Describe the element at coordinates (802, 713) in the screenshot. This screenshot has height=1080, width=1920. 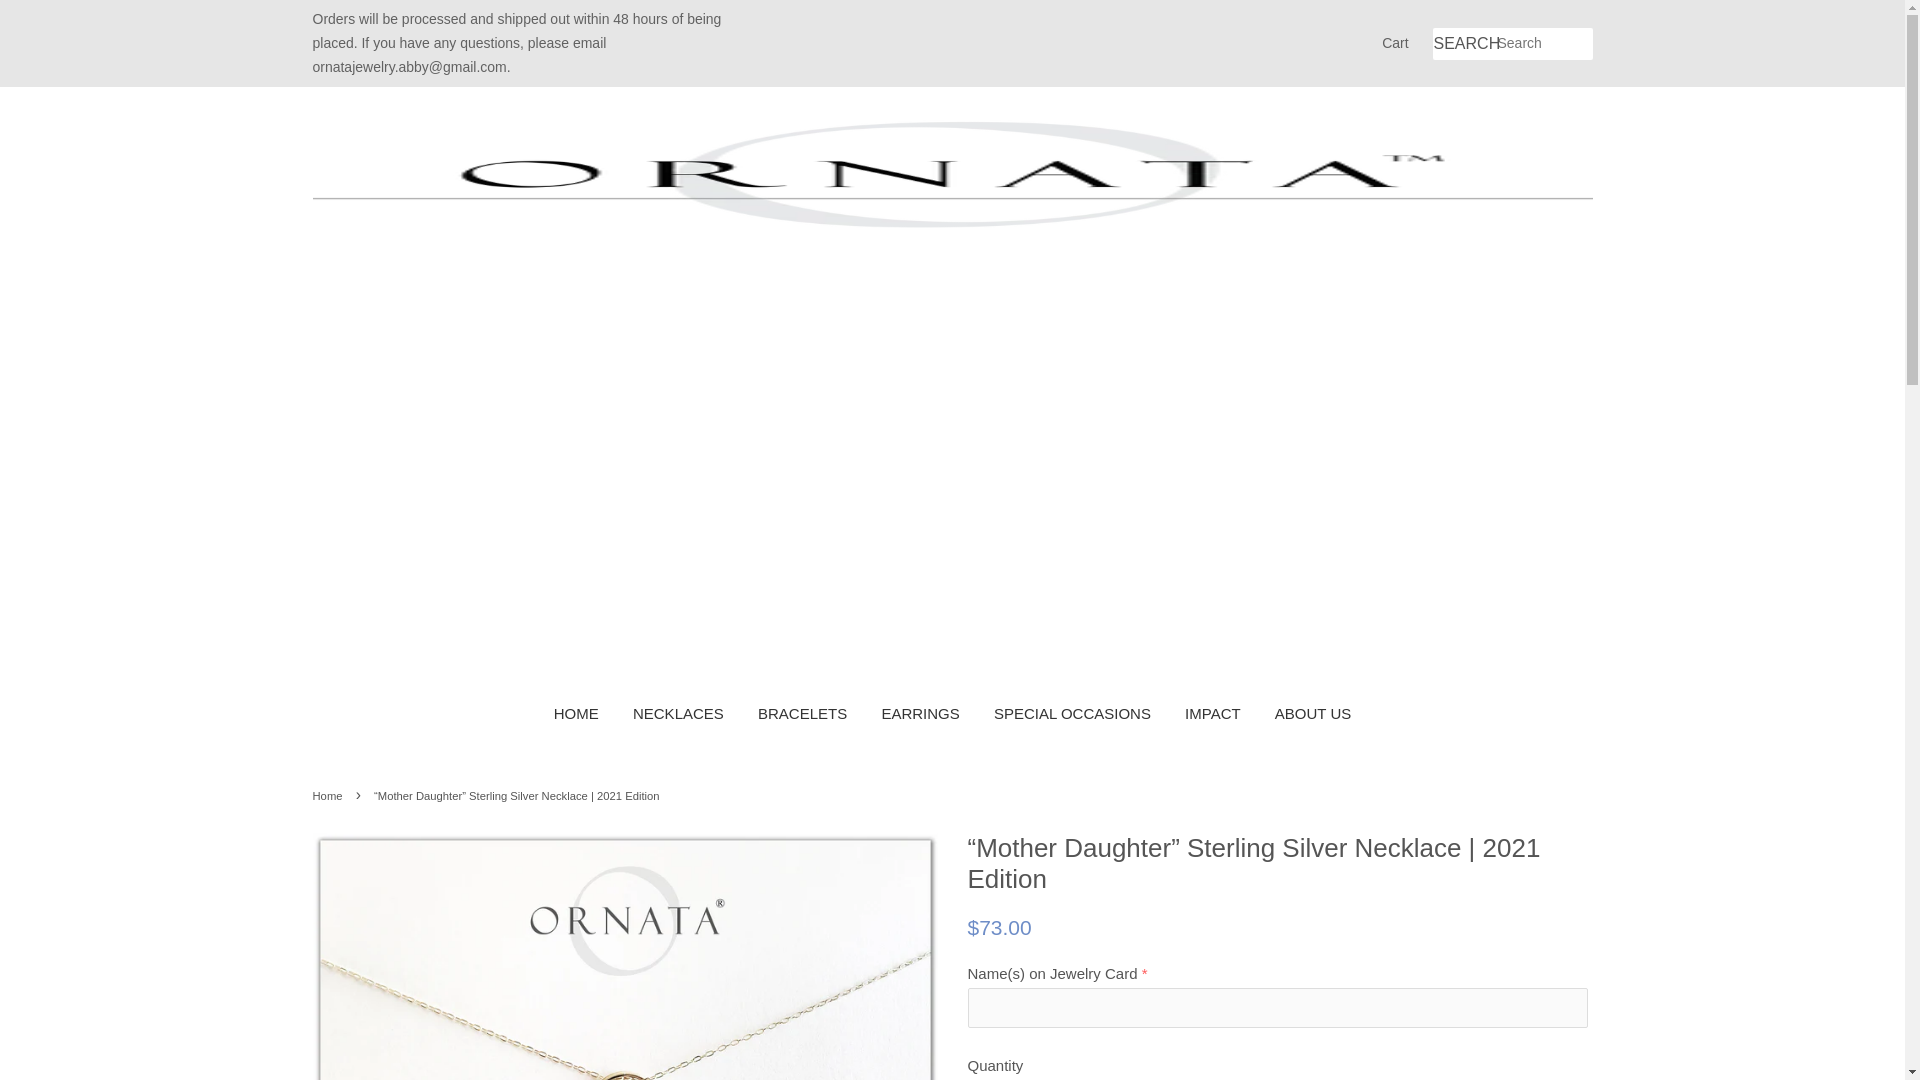
I see `BRACELETS` at that location.